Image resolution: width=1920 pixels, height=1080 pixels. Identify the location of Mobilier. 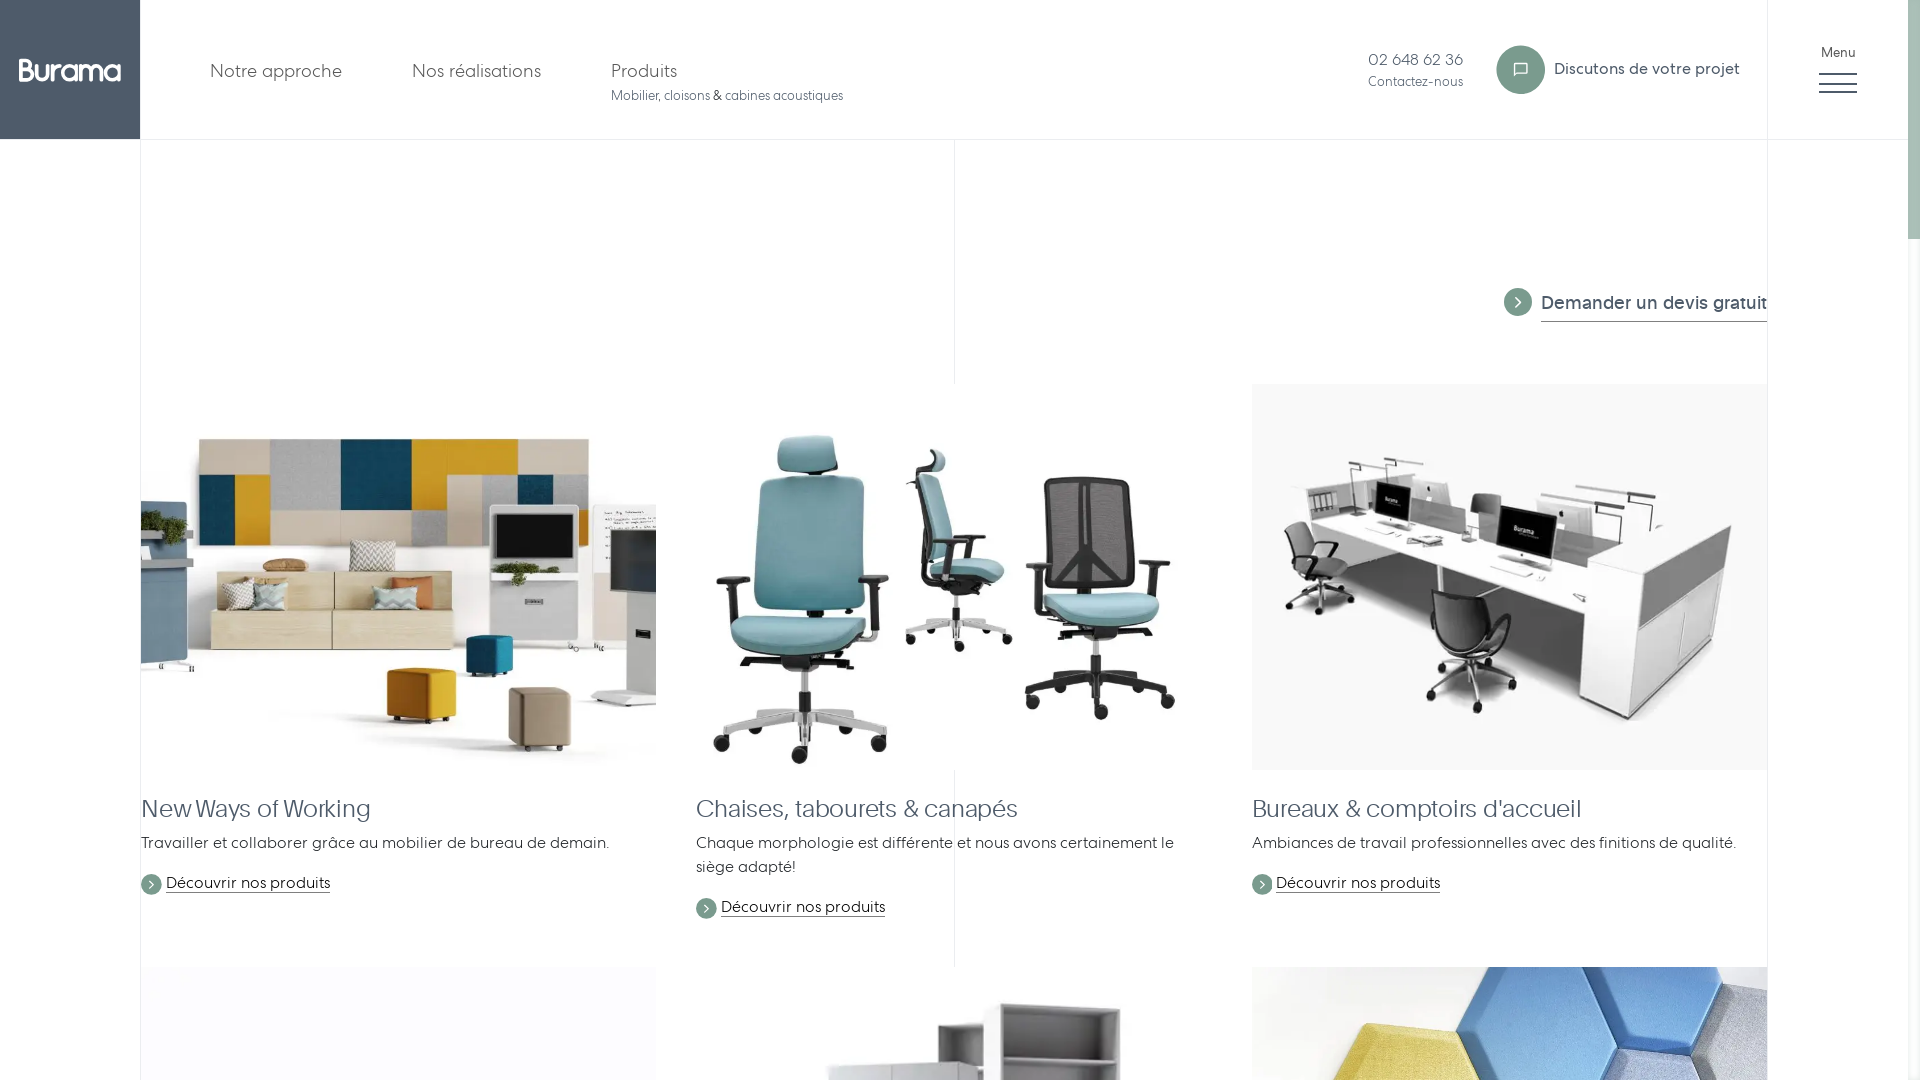
(634, 96).